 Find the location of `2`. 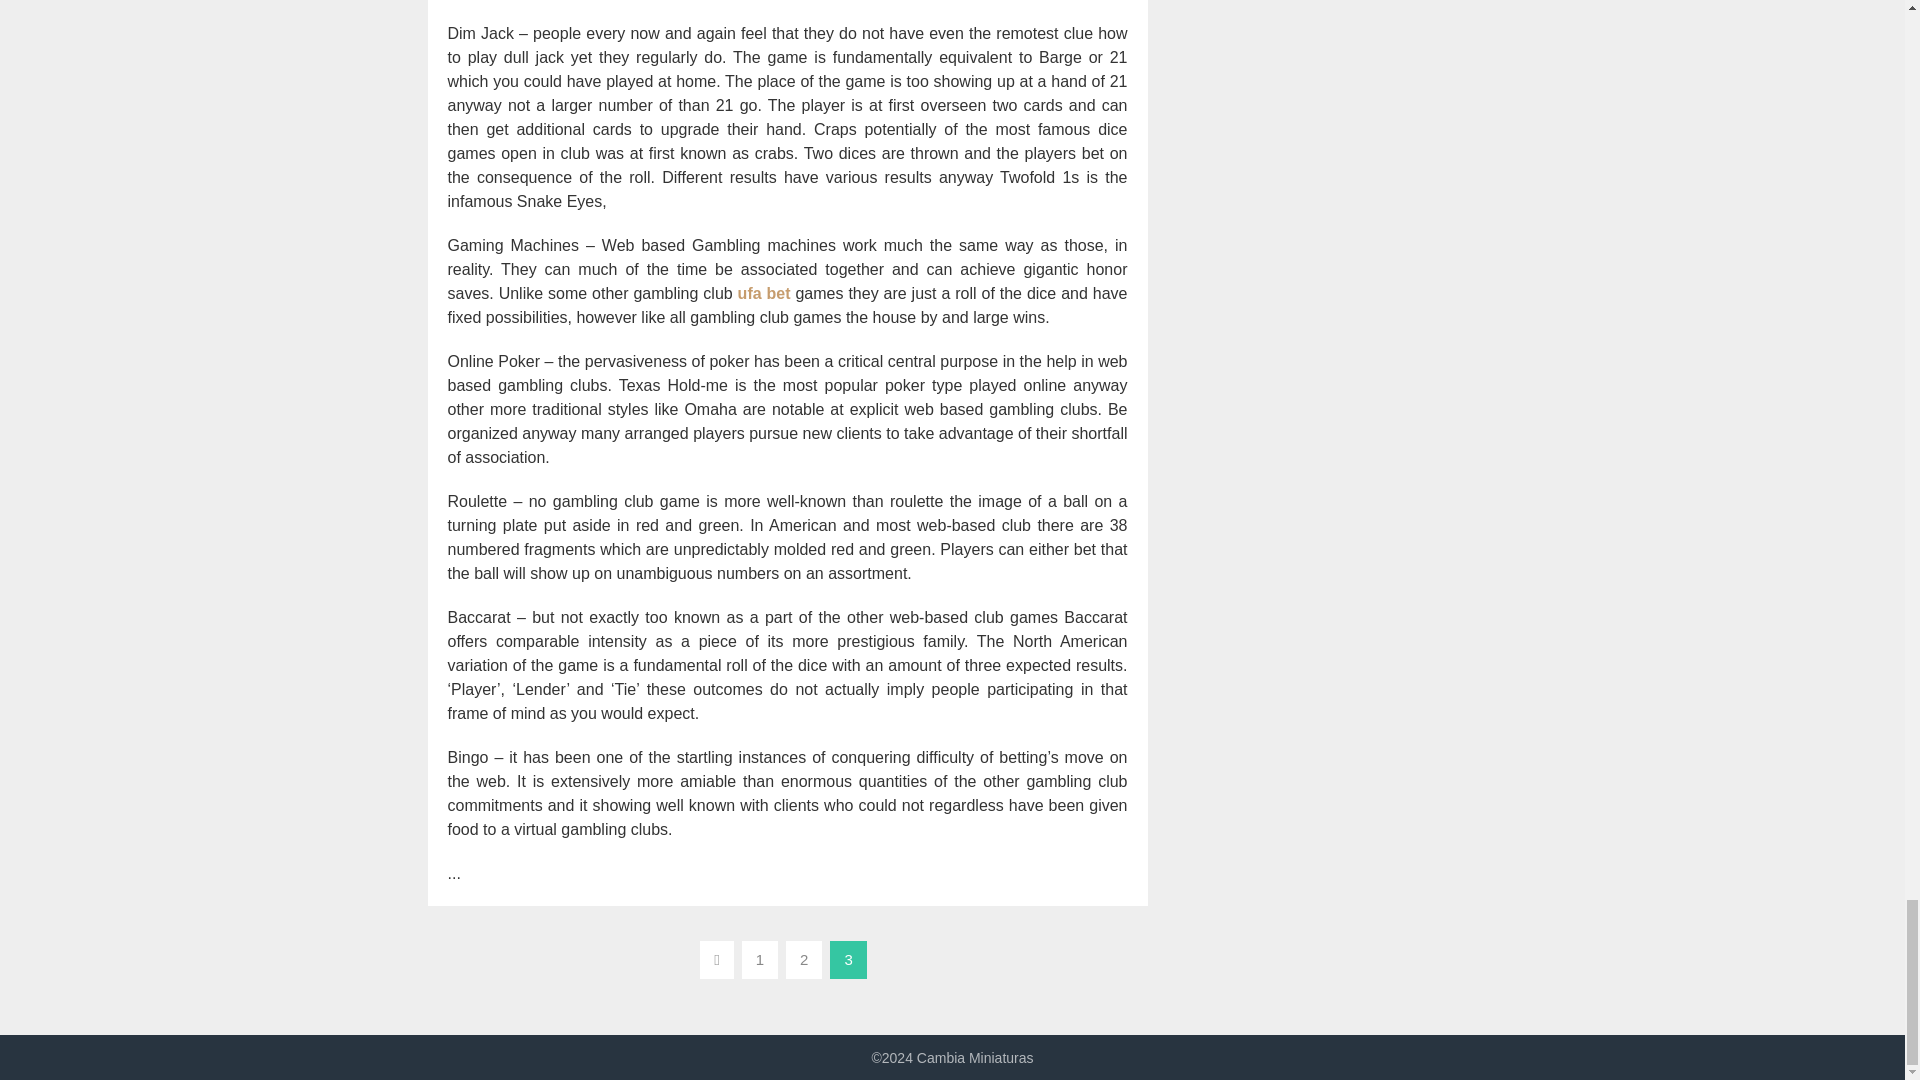

2 is located at coordinates (803, 959).